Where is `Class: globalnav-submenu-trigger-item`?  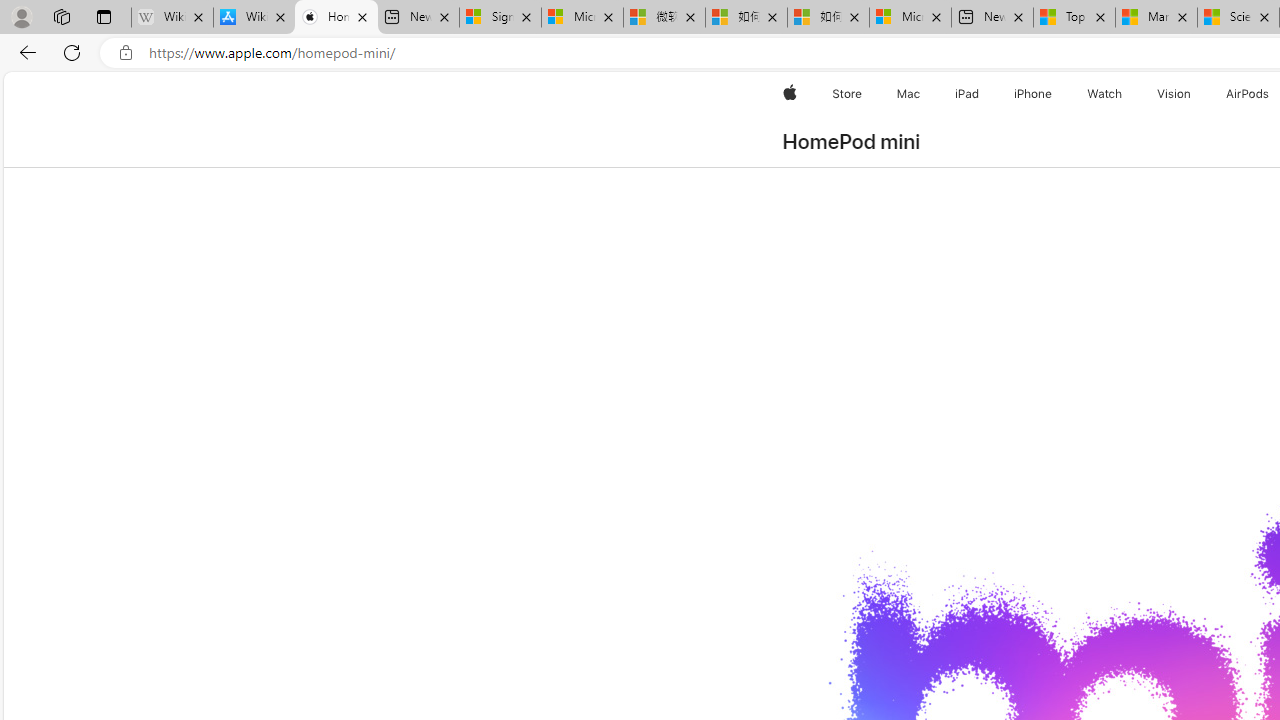 Class: globalnav-submenu-trigger-item is located at coordinates (1196, 94).